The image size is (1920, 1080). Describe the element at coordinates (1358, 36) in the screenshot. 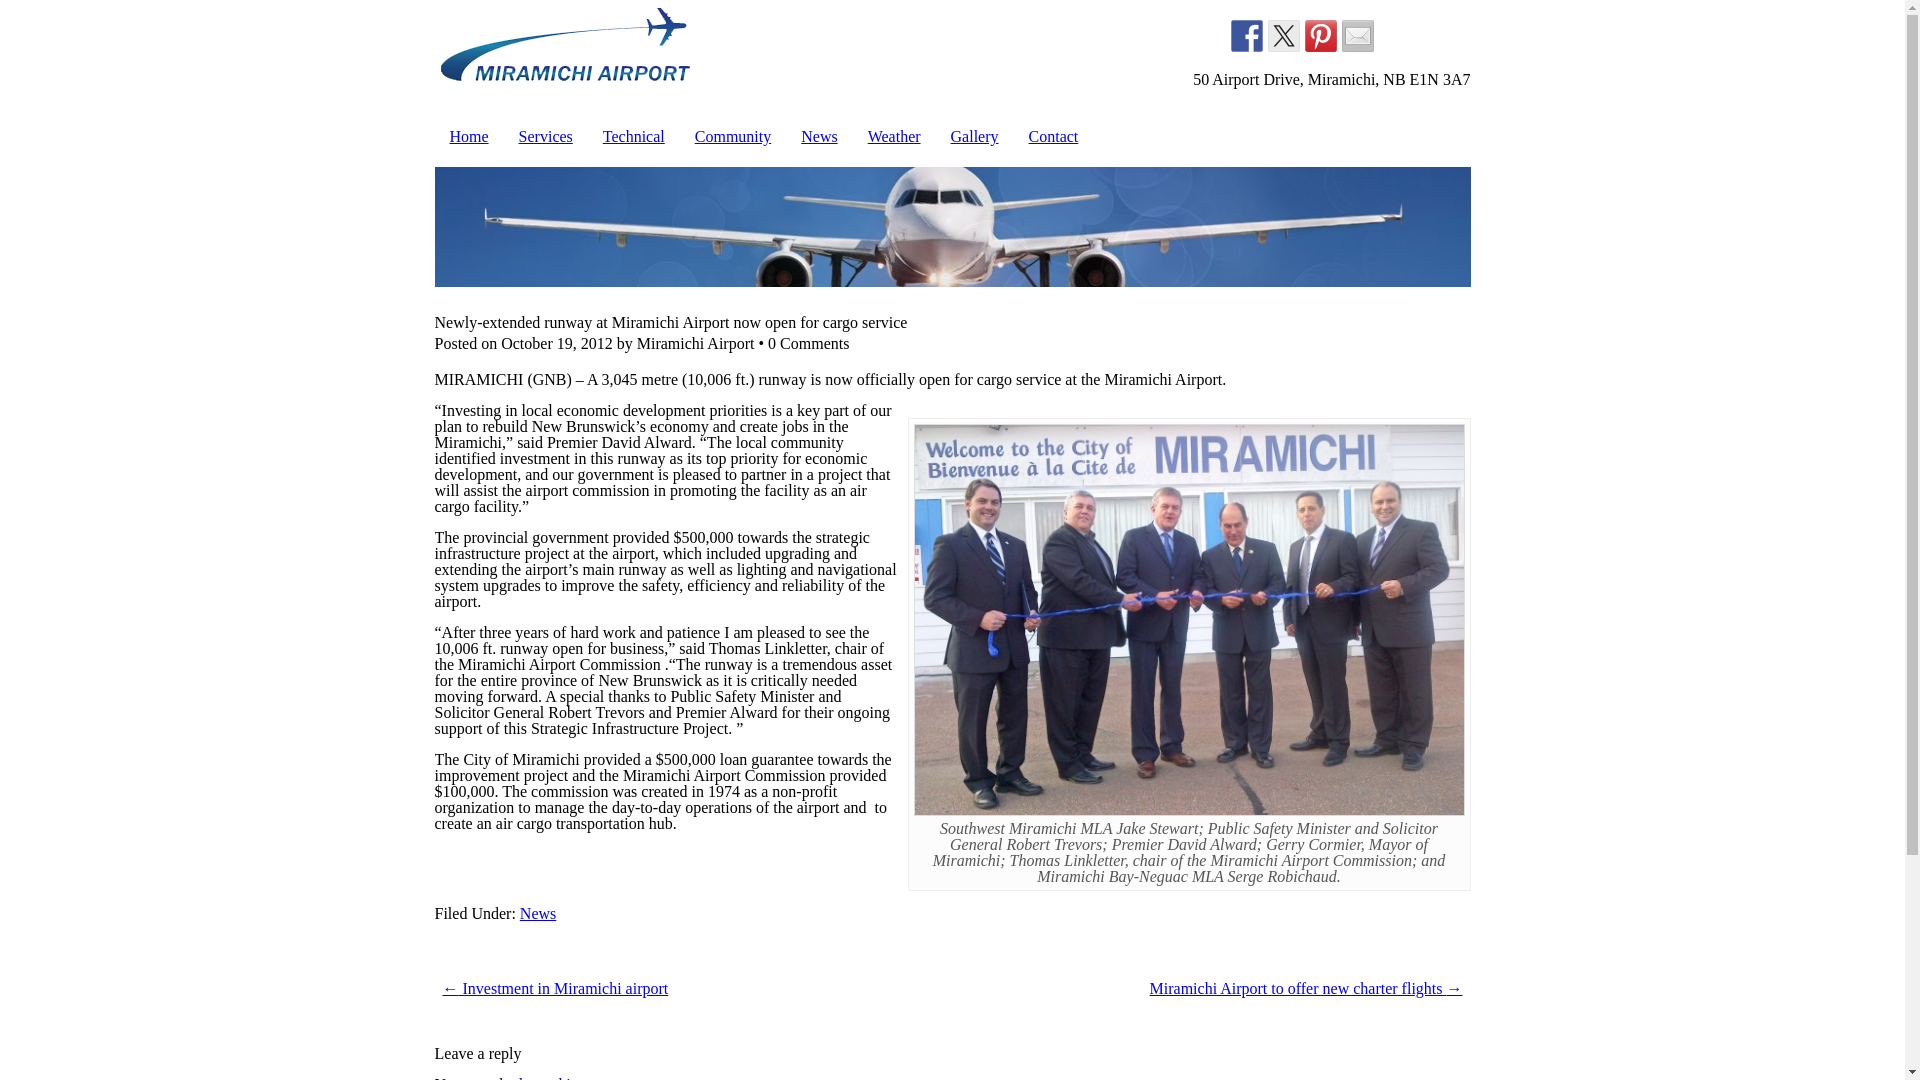

I see `Share by email` at that location.